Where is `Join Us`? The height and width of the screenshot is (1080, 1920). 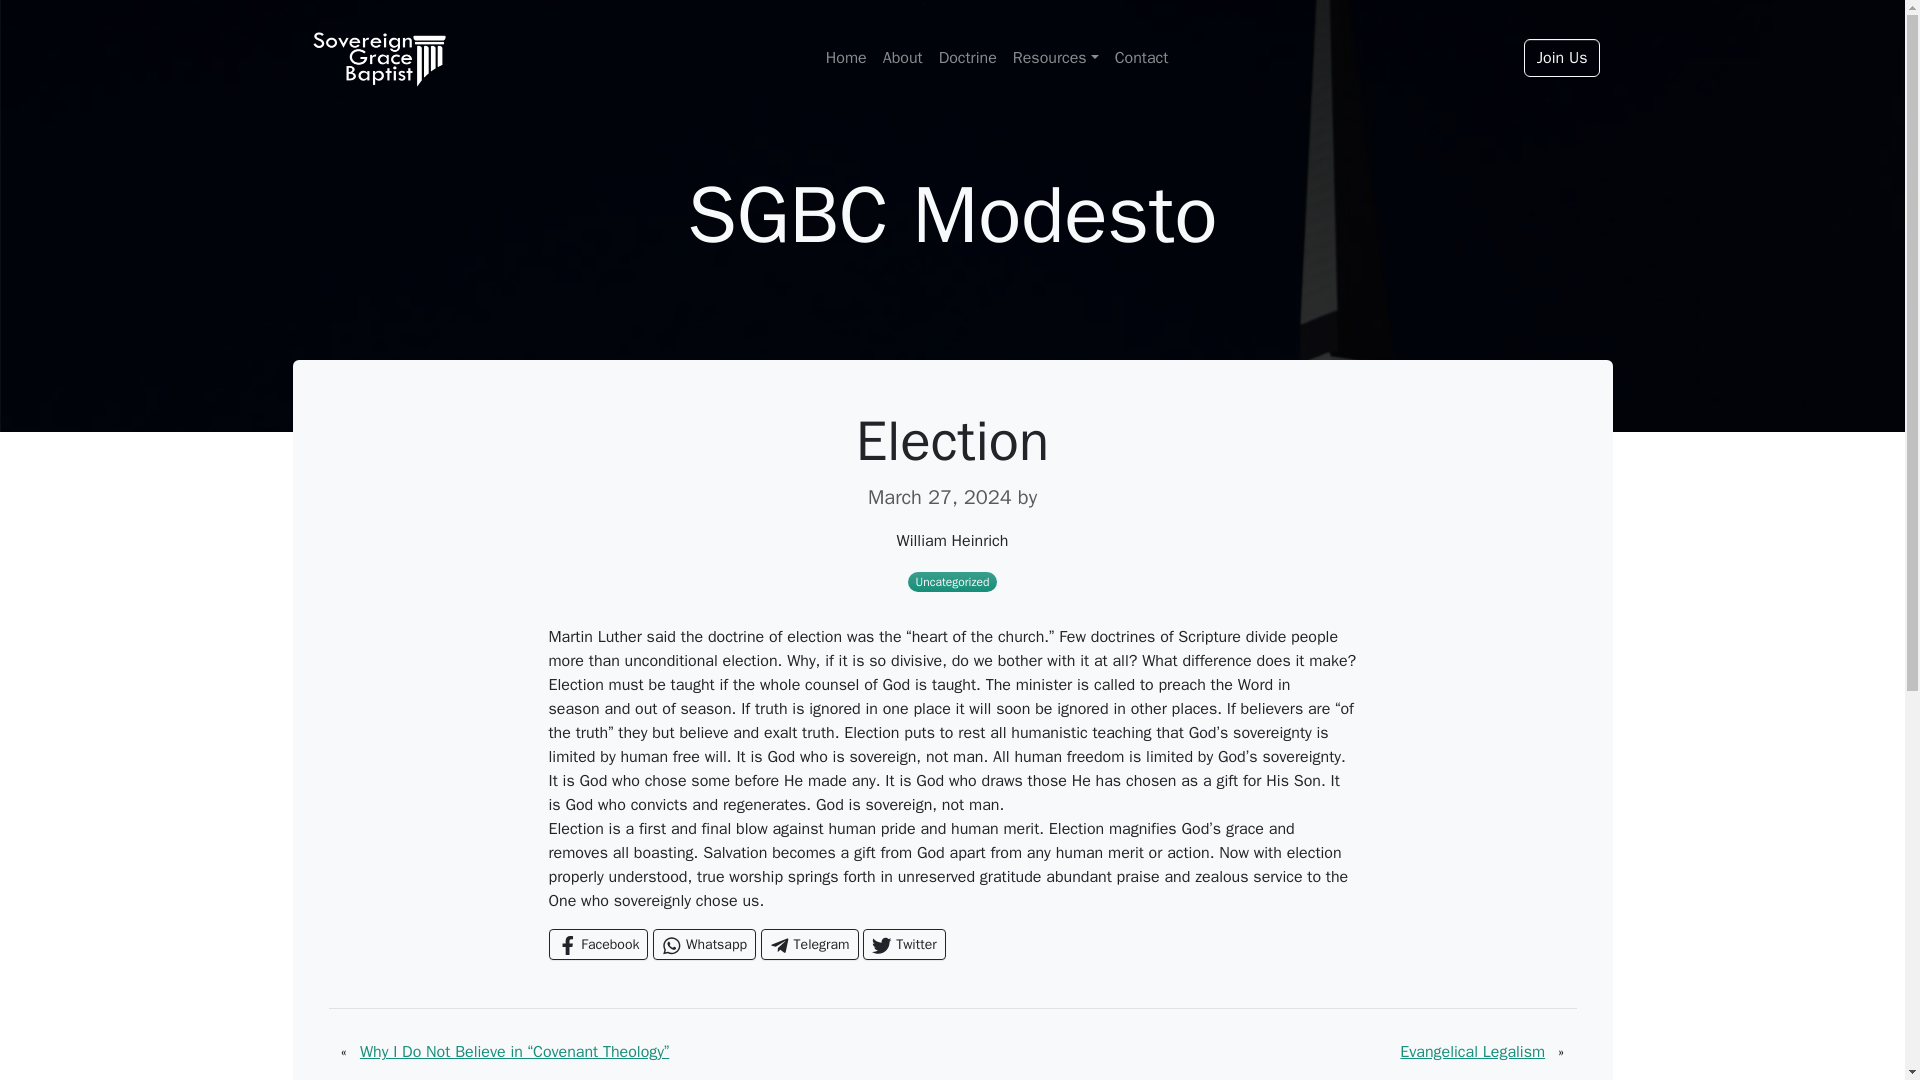
Join Us is located at coordinates (1562, 57).